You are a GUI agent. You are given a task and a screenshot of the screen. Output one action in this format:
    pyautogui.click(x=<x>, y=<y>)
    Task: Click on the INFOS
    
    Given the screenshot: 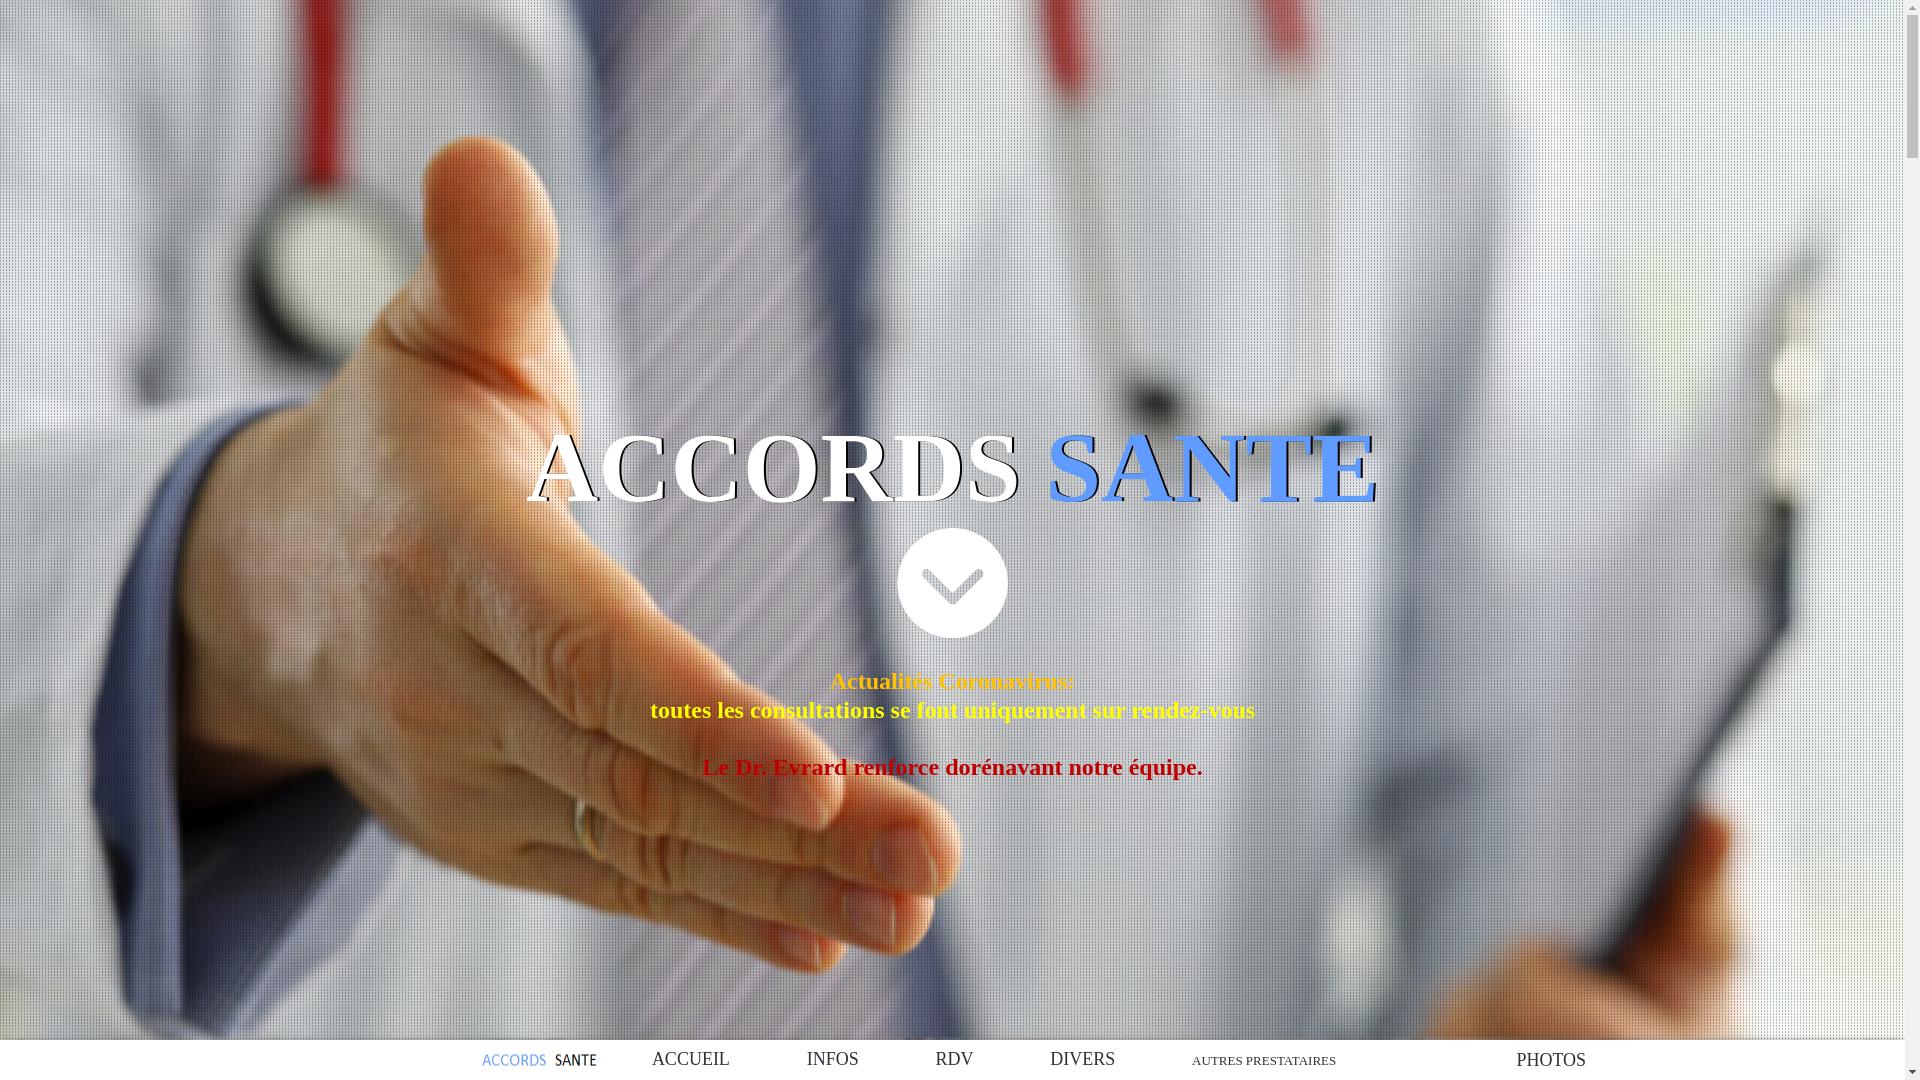 What is the action you would take?
    pyautogui.click(x=833, y=1060)
    